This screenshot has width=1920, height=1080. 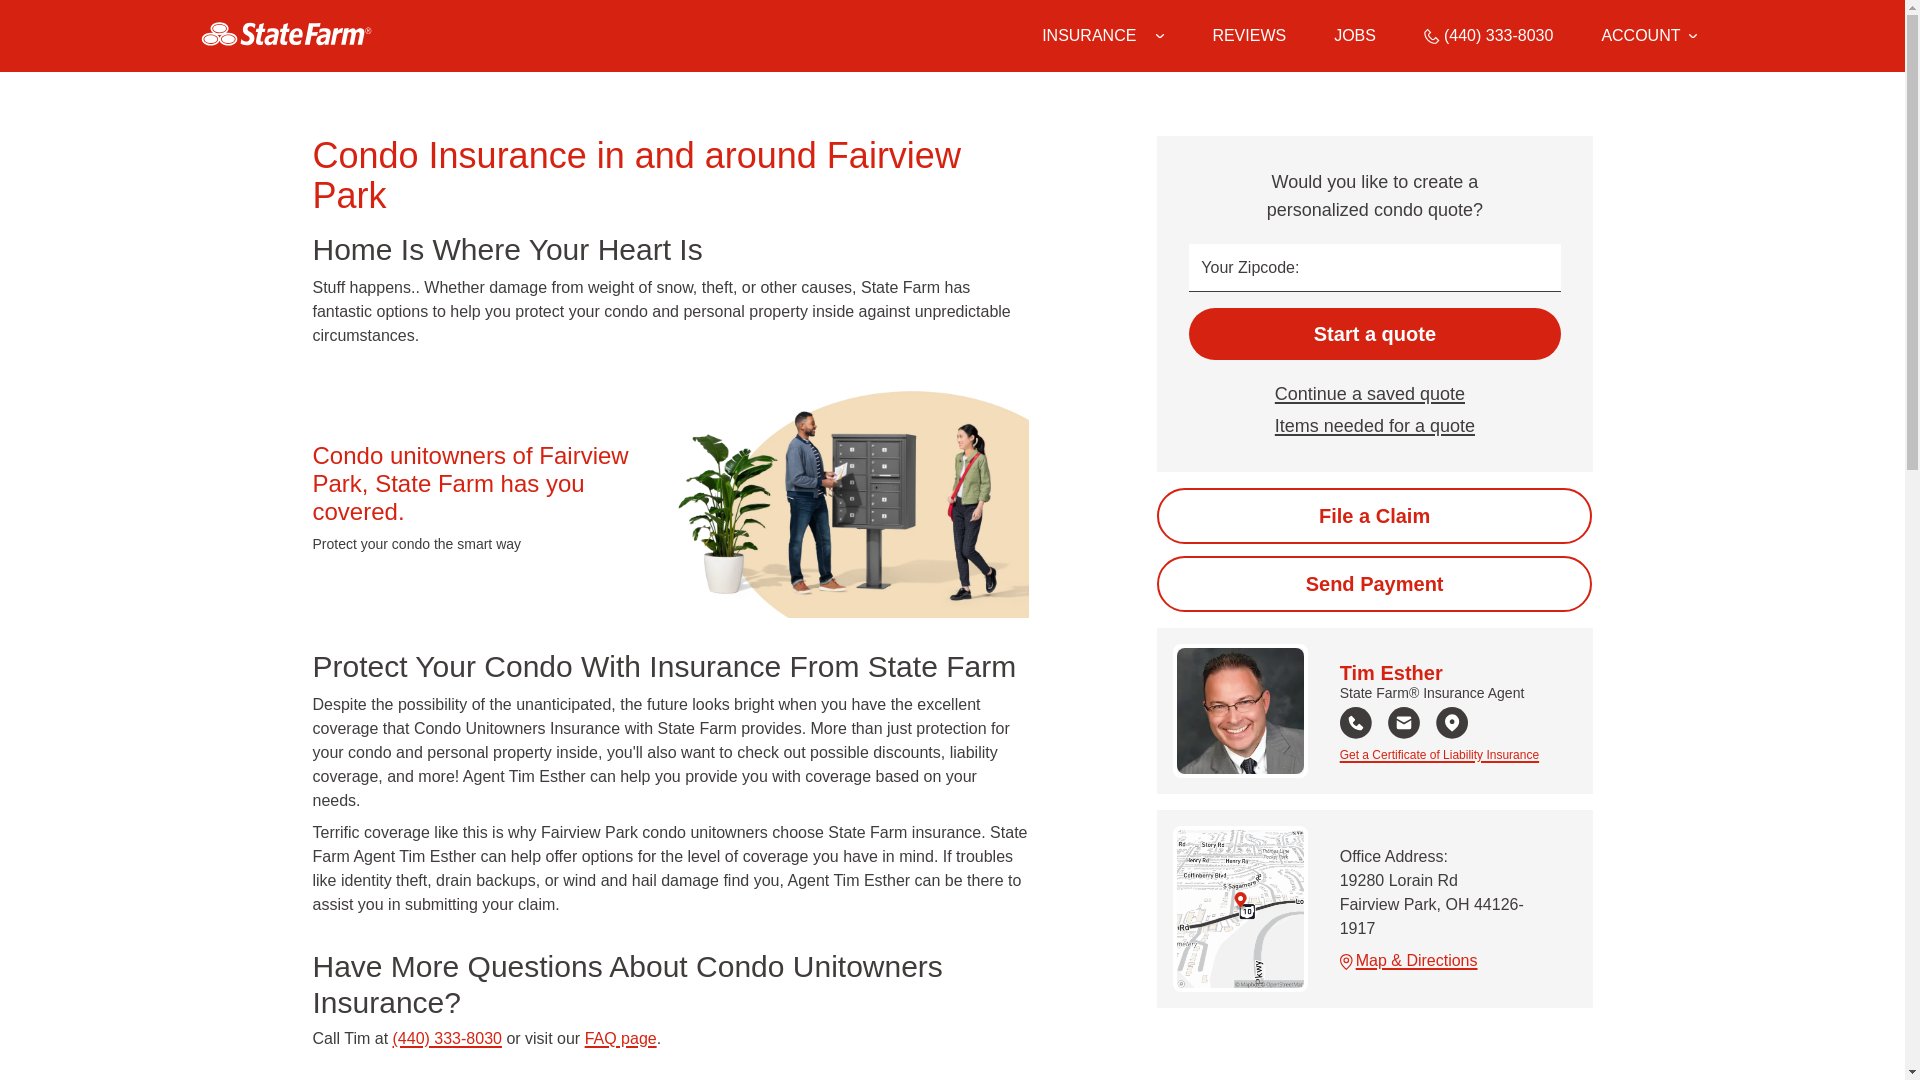 I want to click on ACCOUNT, so click(x=1648, y=36).